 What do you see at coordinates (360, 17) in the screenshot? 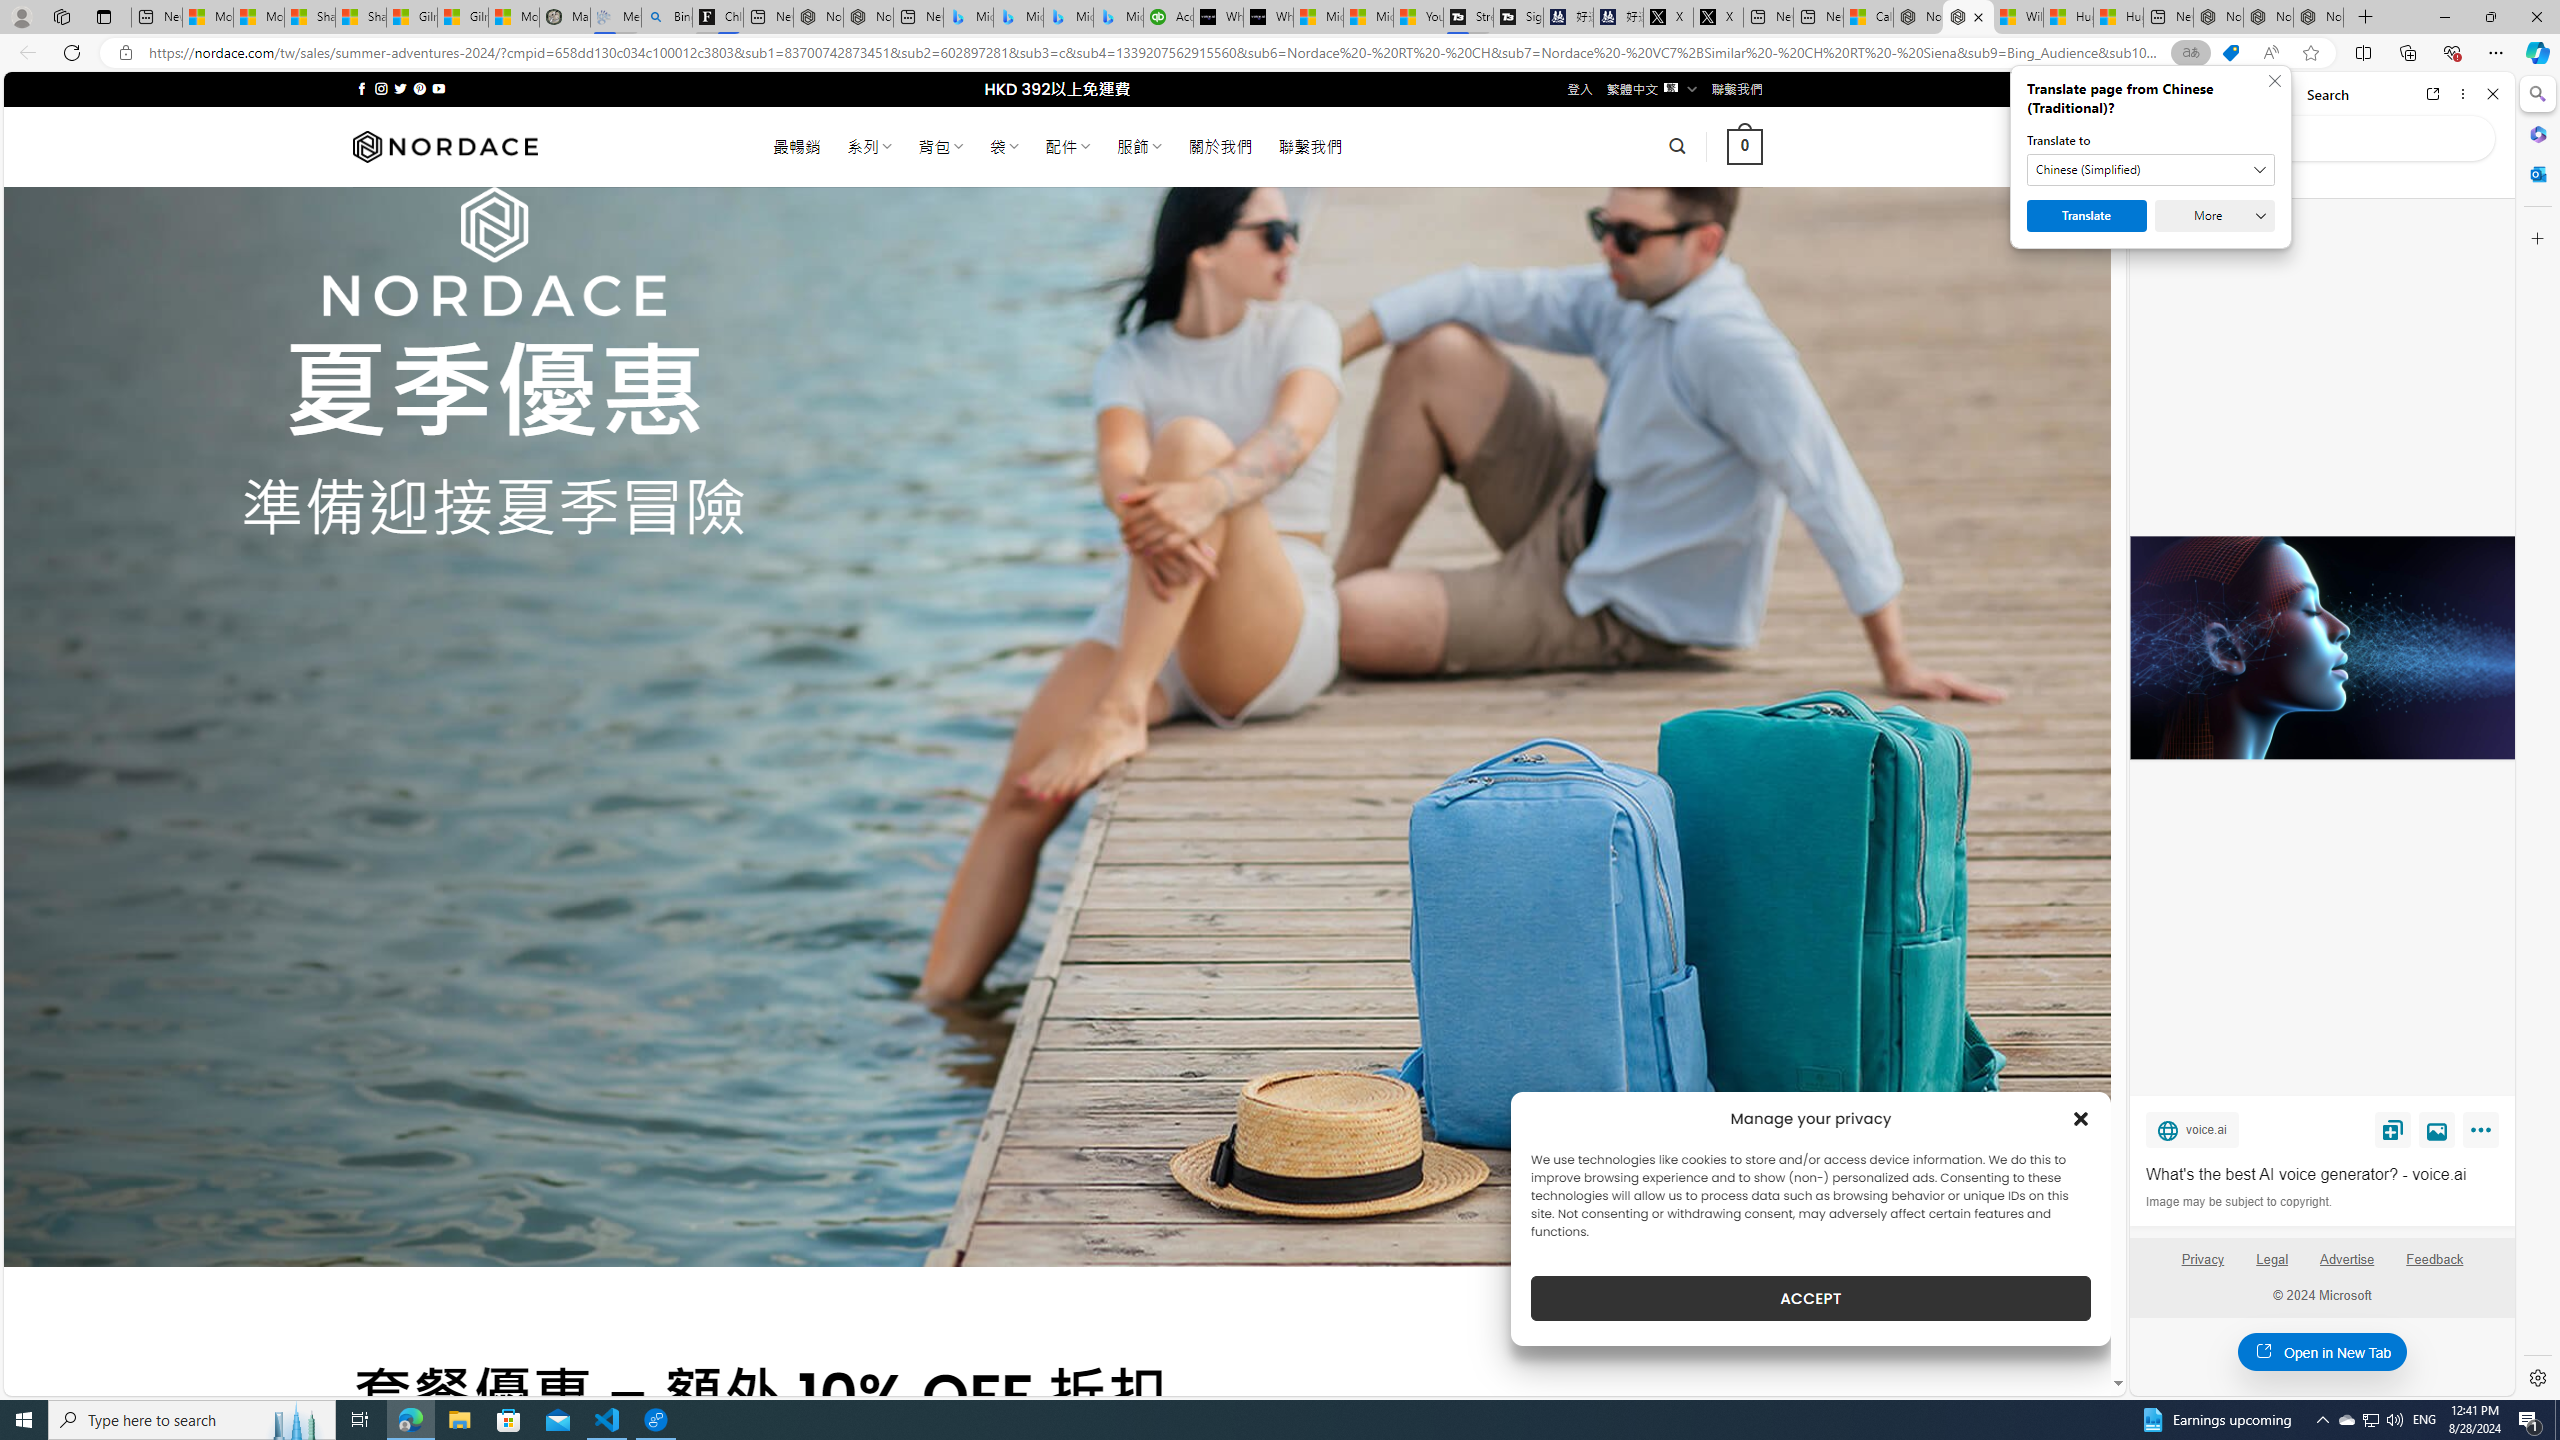
I see `Shanghai, China weather forecast | Microsoft Weather` at bounding box center [360, 17].